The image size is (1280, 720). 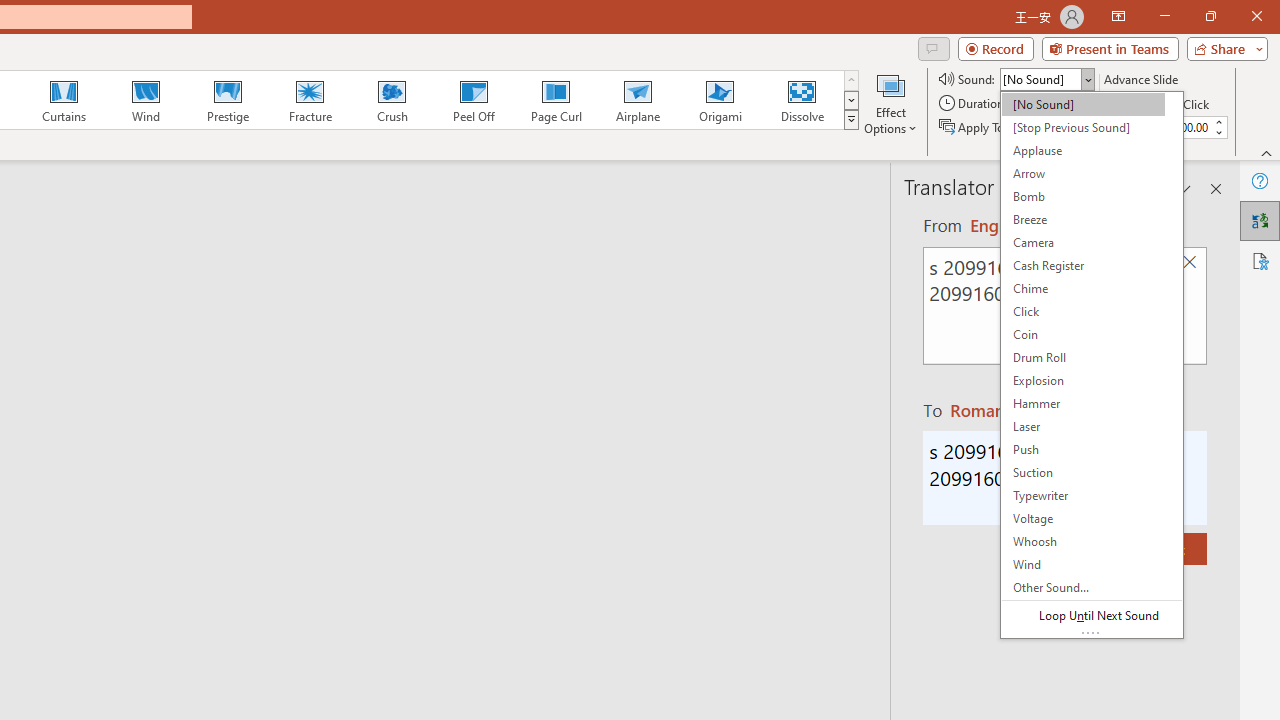 I want to click on Transition Effects, so click(x=850, y=120).